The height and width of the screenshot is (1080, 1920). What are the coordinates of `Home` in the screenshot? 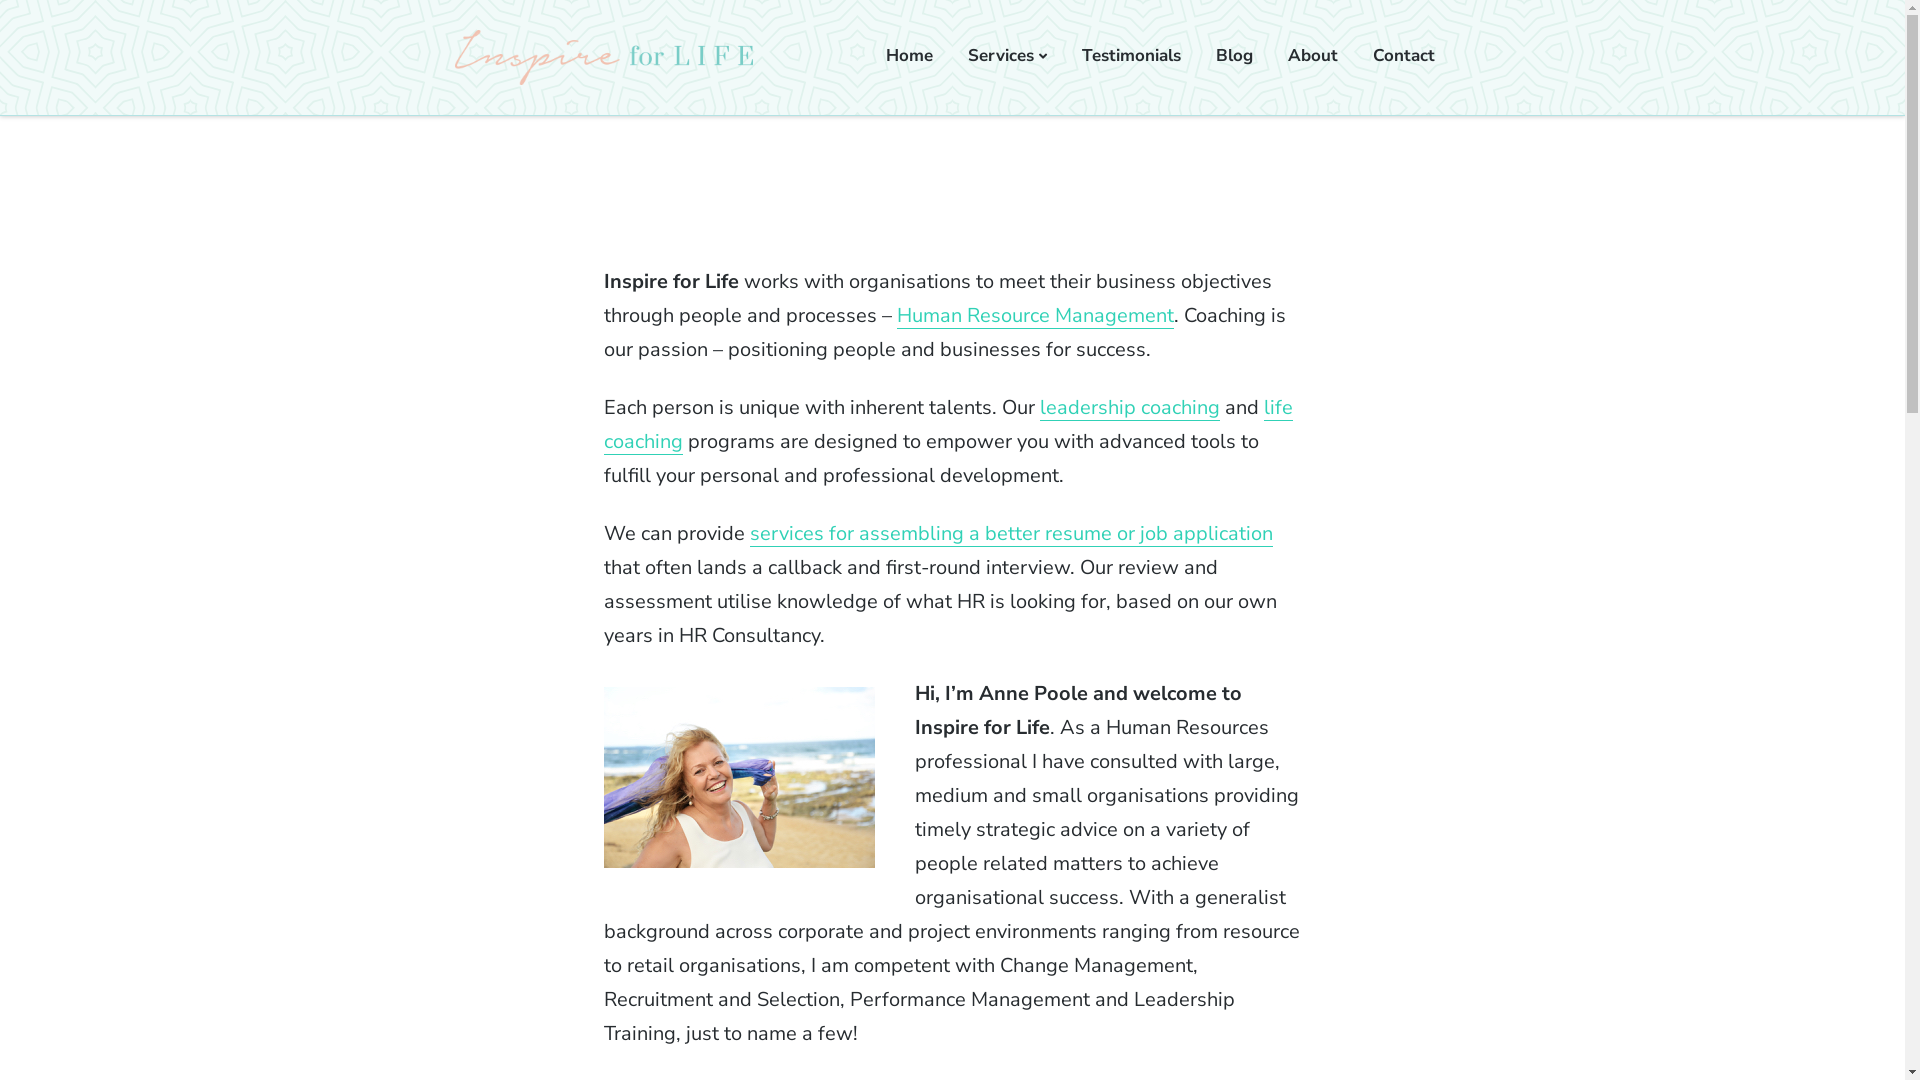 It's located at (910, 56).